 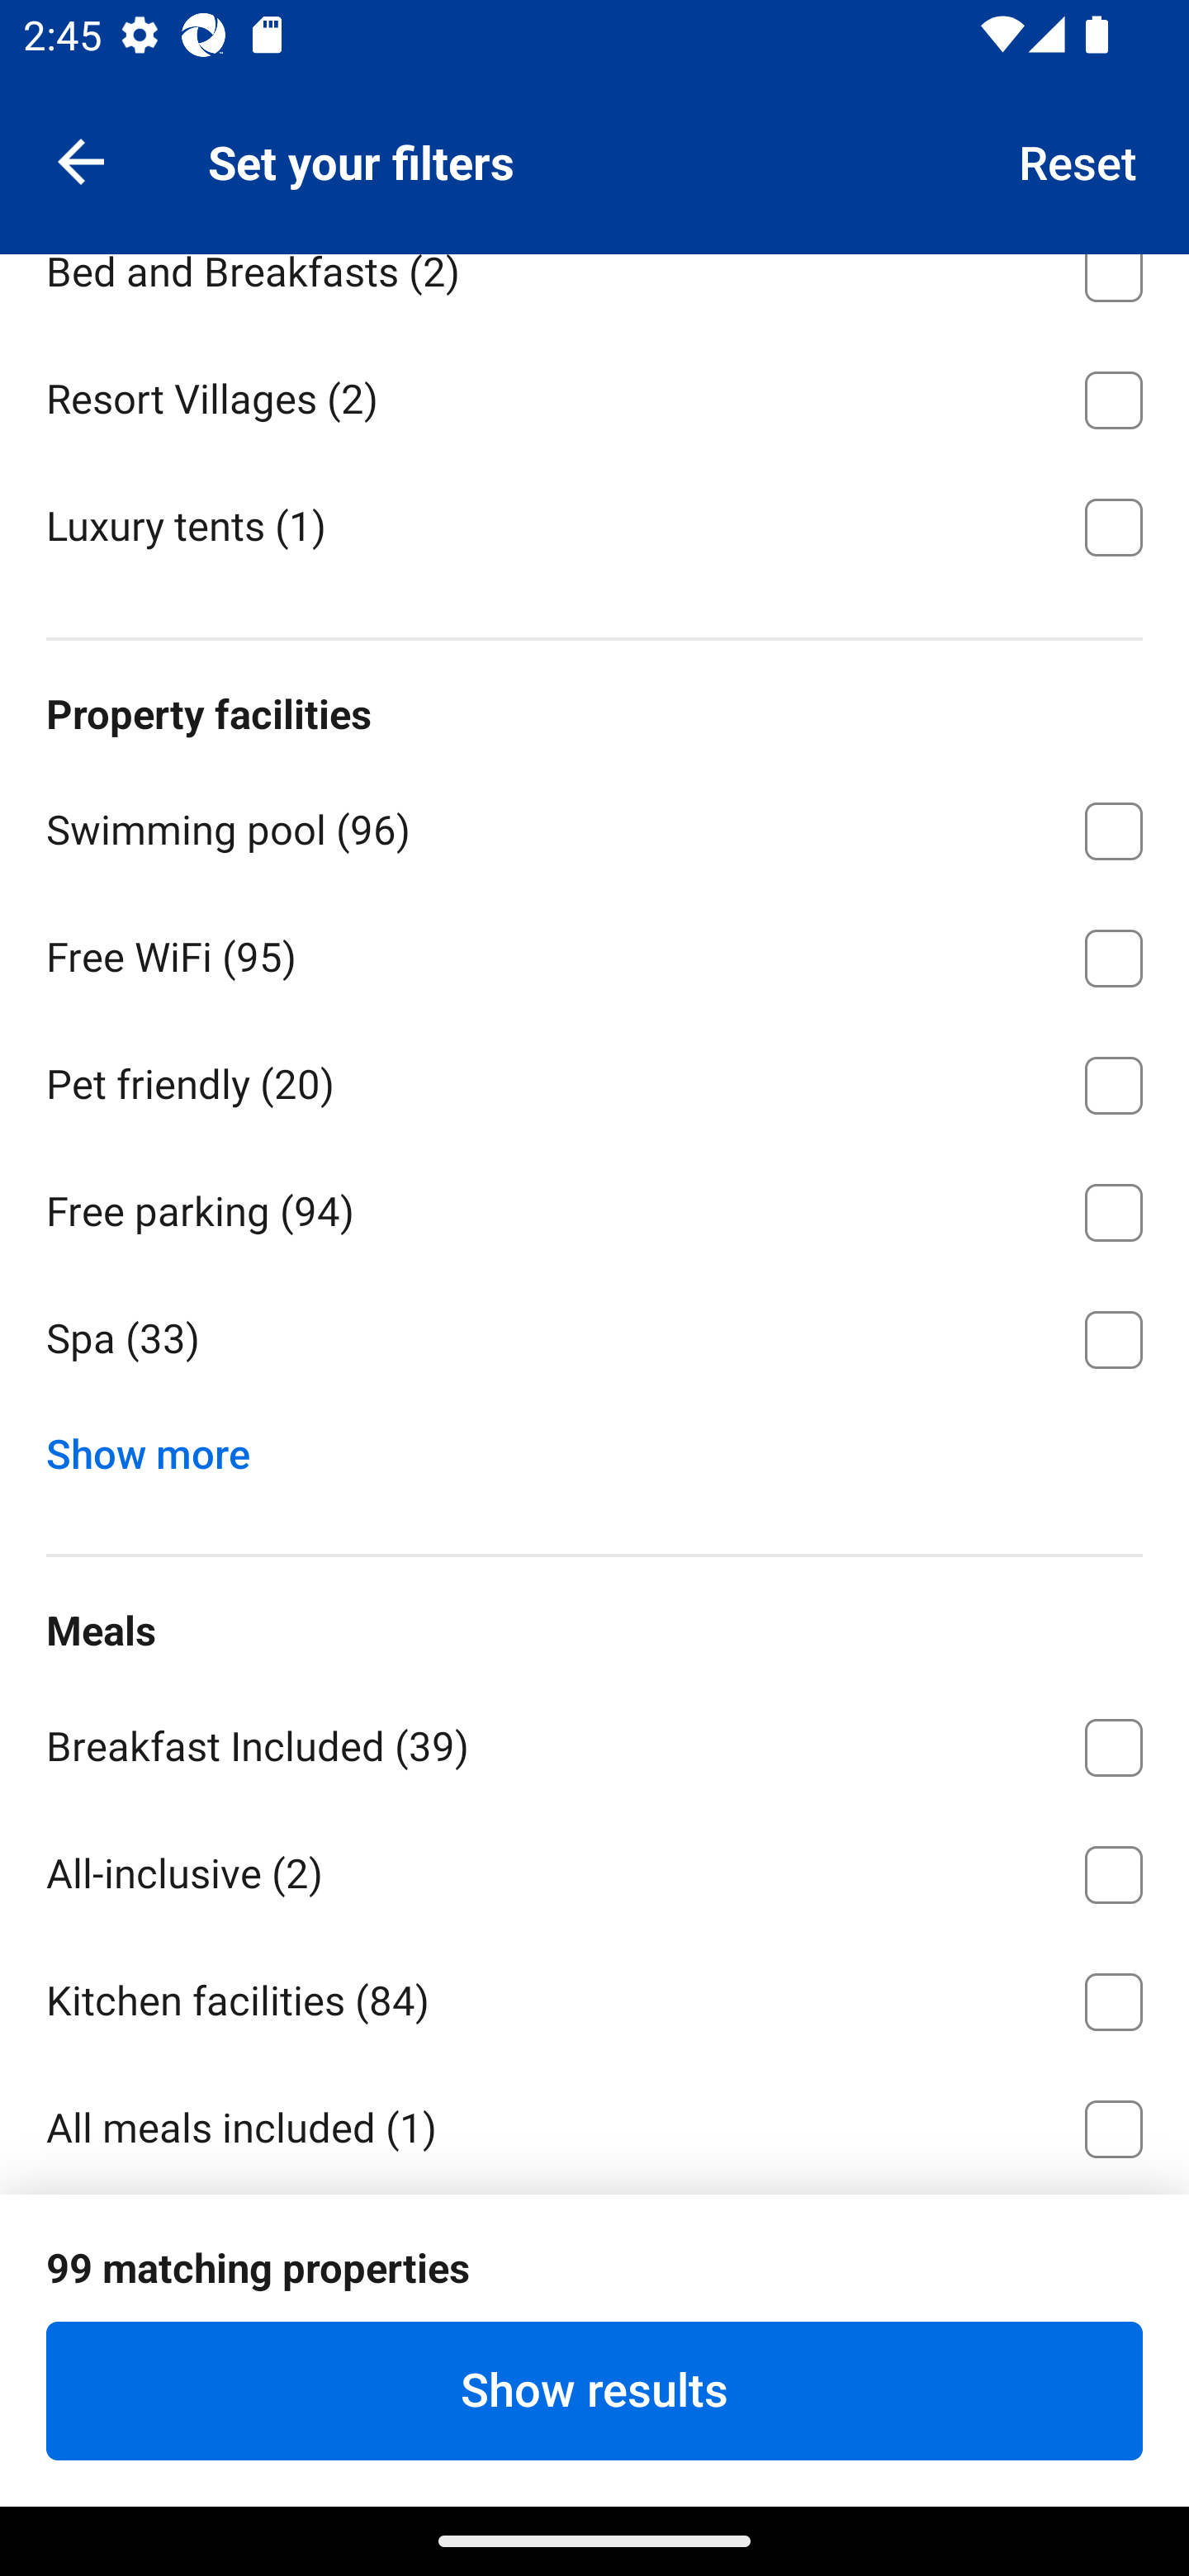 I want to click on Bed and Breakfasts ⁦(2), so click(x=594, y=293).